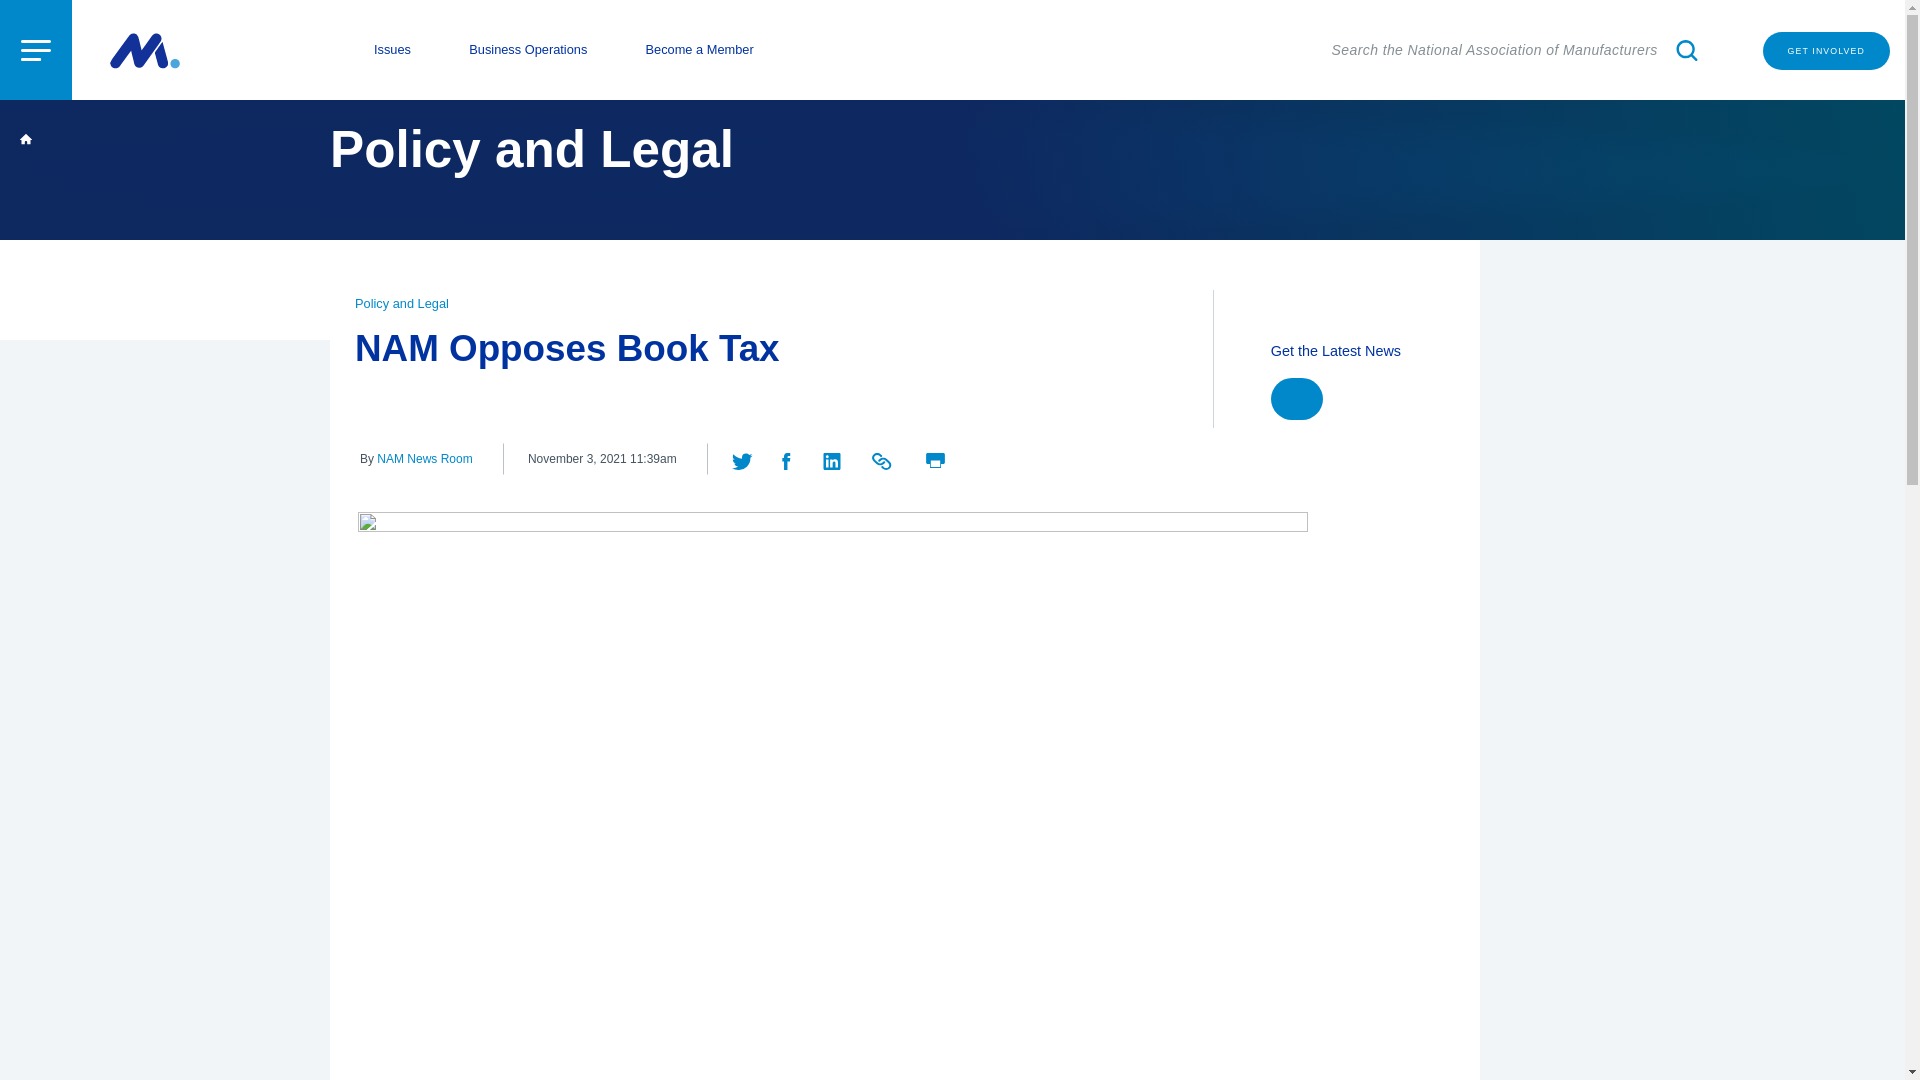 This screenshot has width=1920, height=1080. I want to click on Share on LinkedIn, so click(832, 458).